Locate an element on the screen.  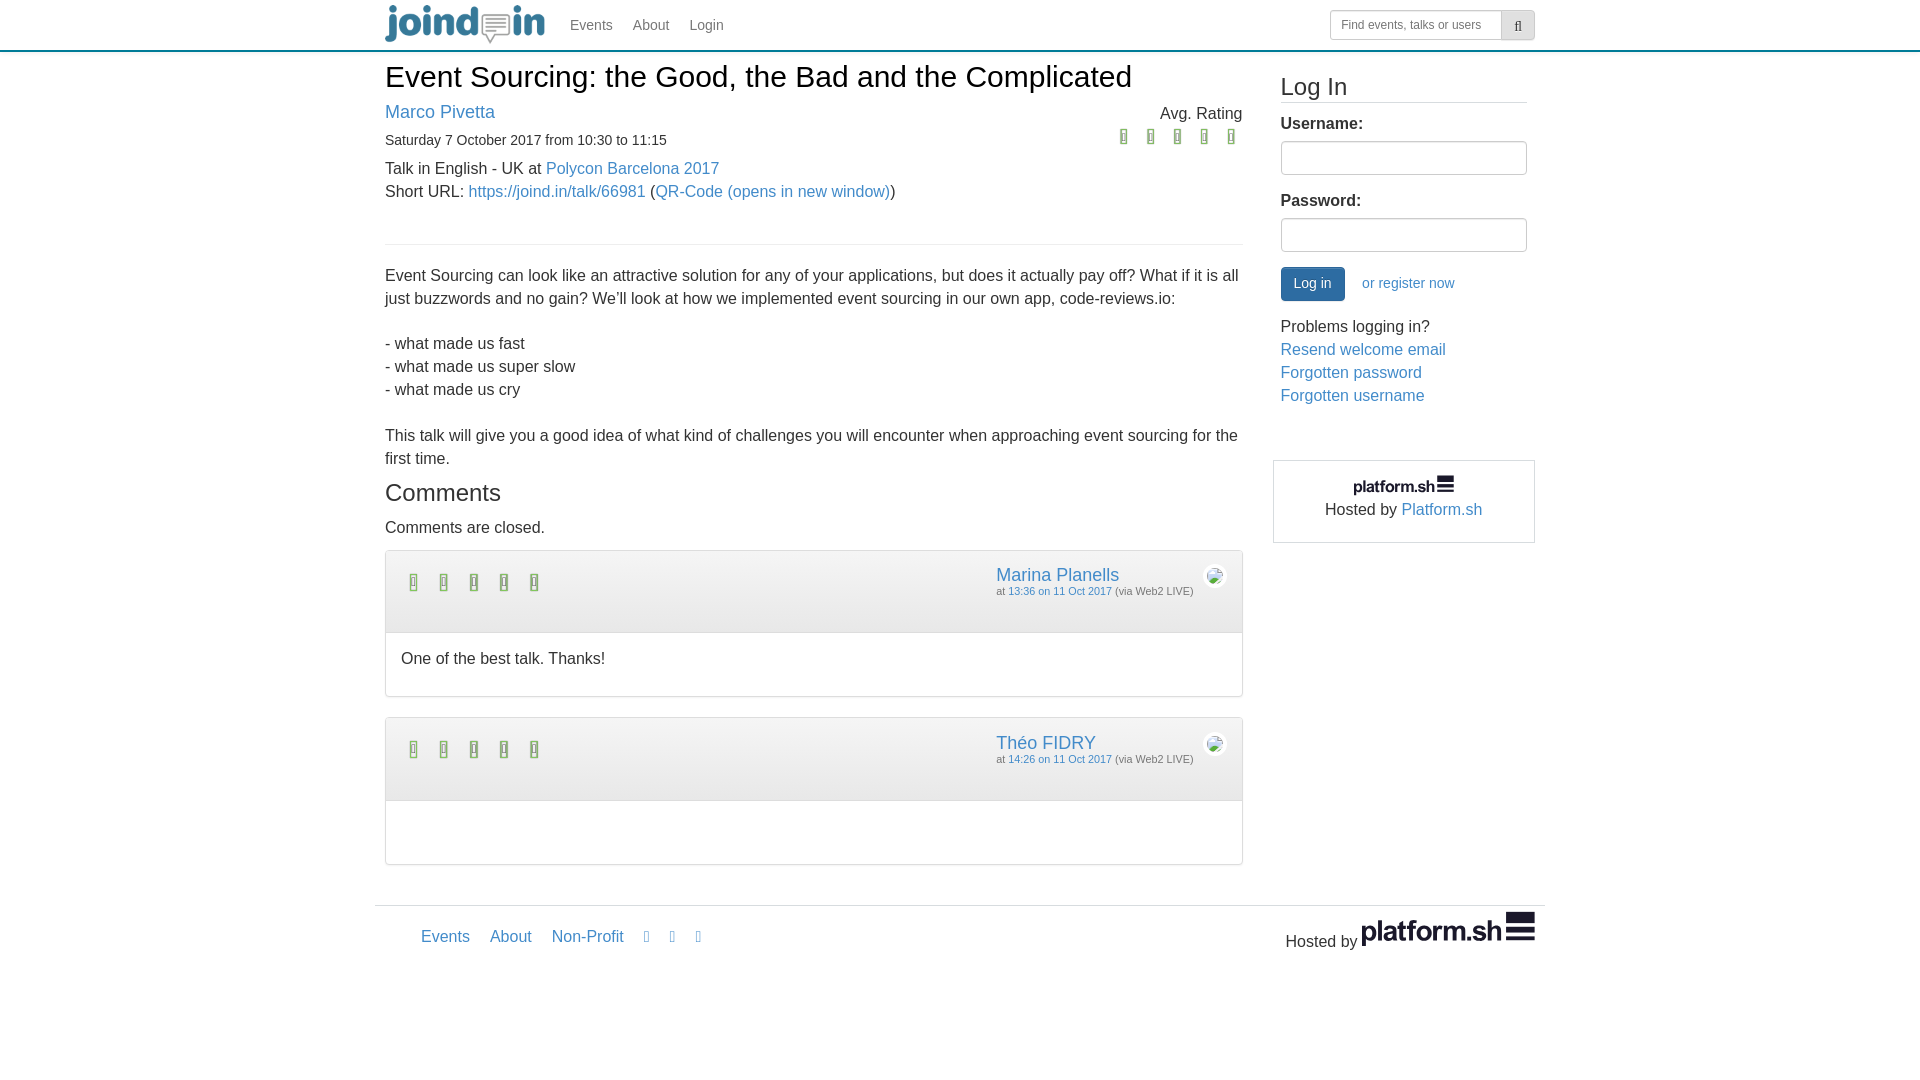
Events is located at coordinates (445, 936).